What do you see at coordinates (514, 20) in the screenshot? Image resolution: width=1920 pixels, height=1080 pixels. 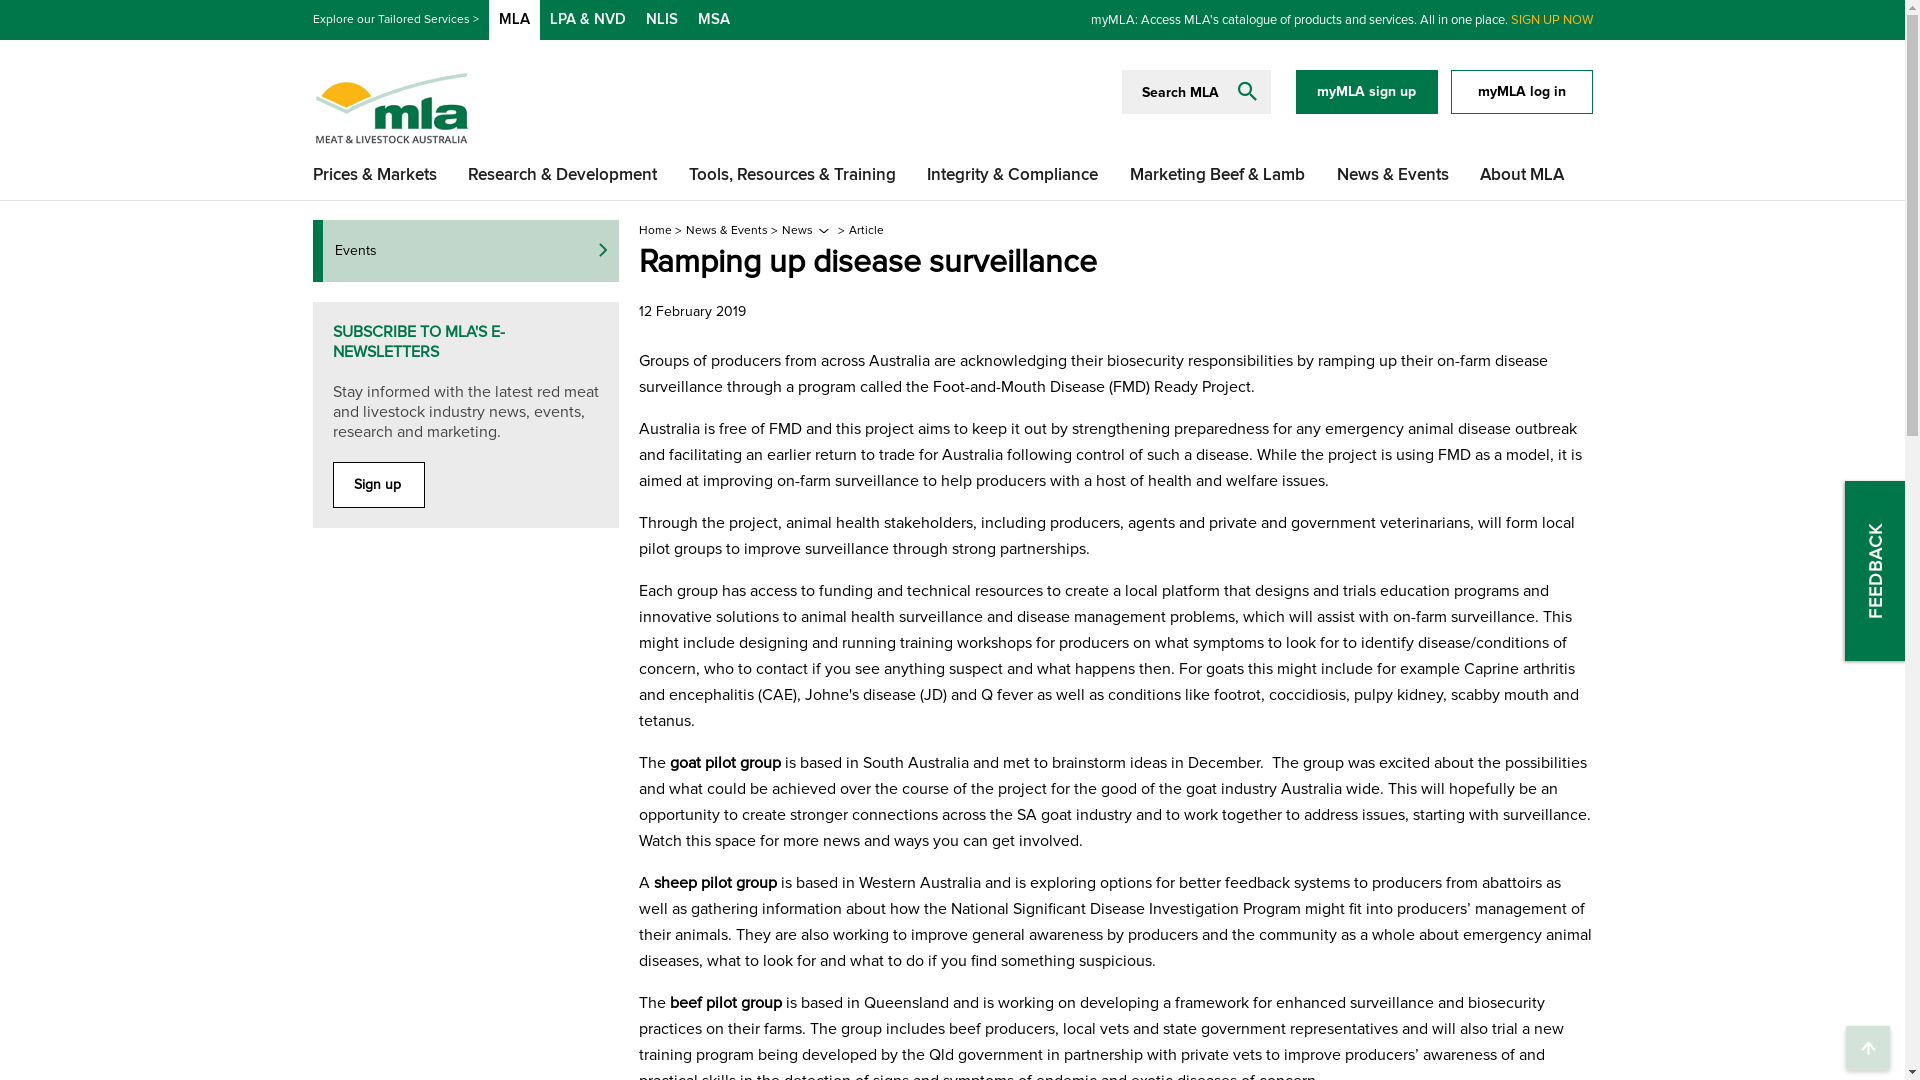 I see `MLA` at bounding box center [514, 20].